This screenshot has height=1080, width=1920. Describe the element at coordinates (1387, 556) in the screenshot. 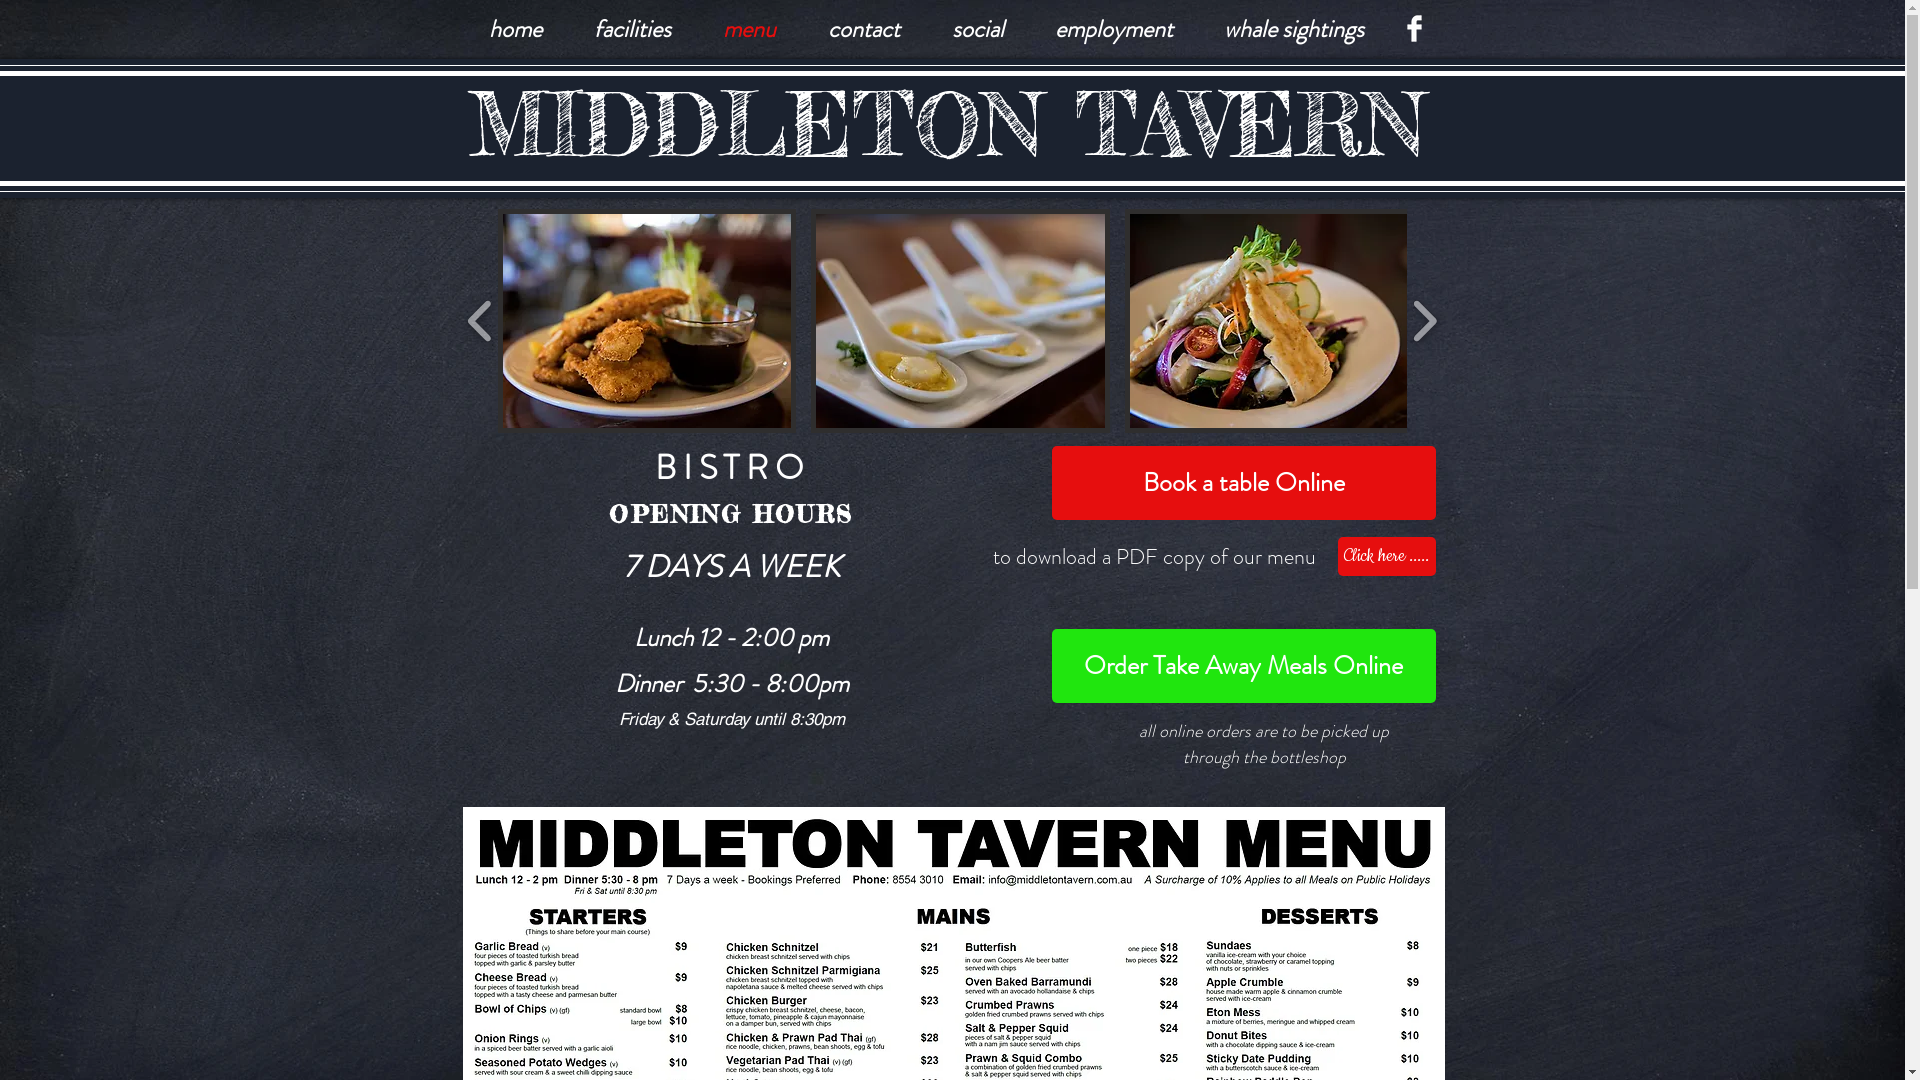

I see `Click here .....` at that location.